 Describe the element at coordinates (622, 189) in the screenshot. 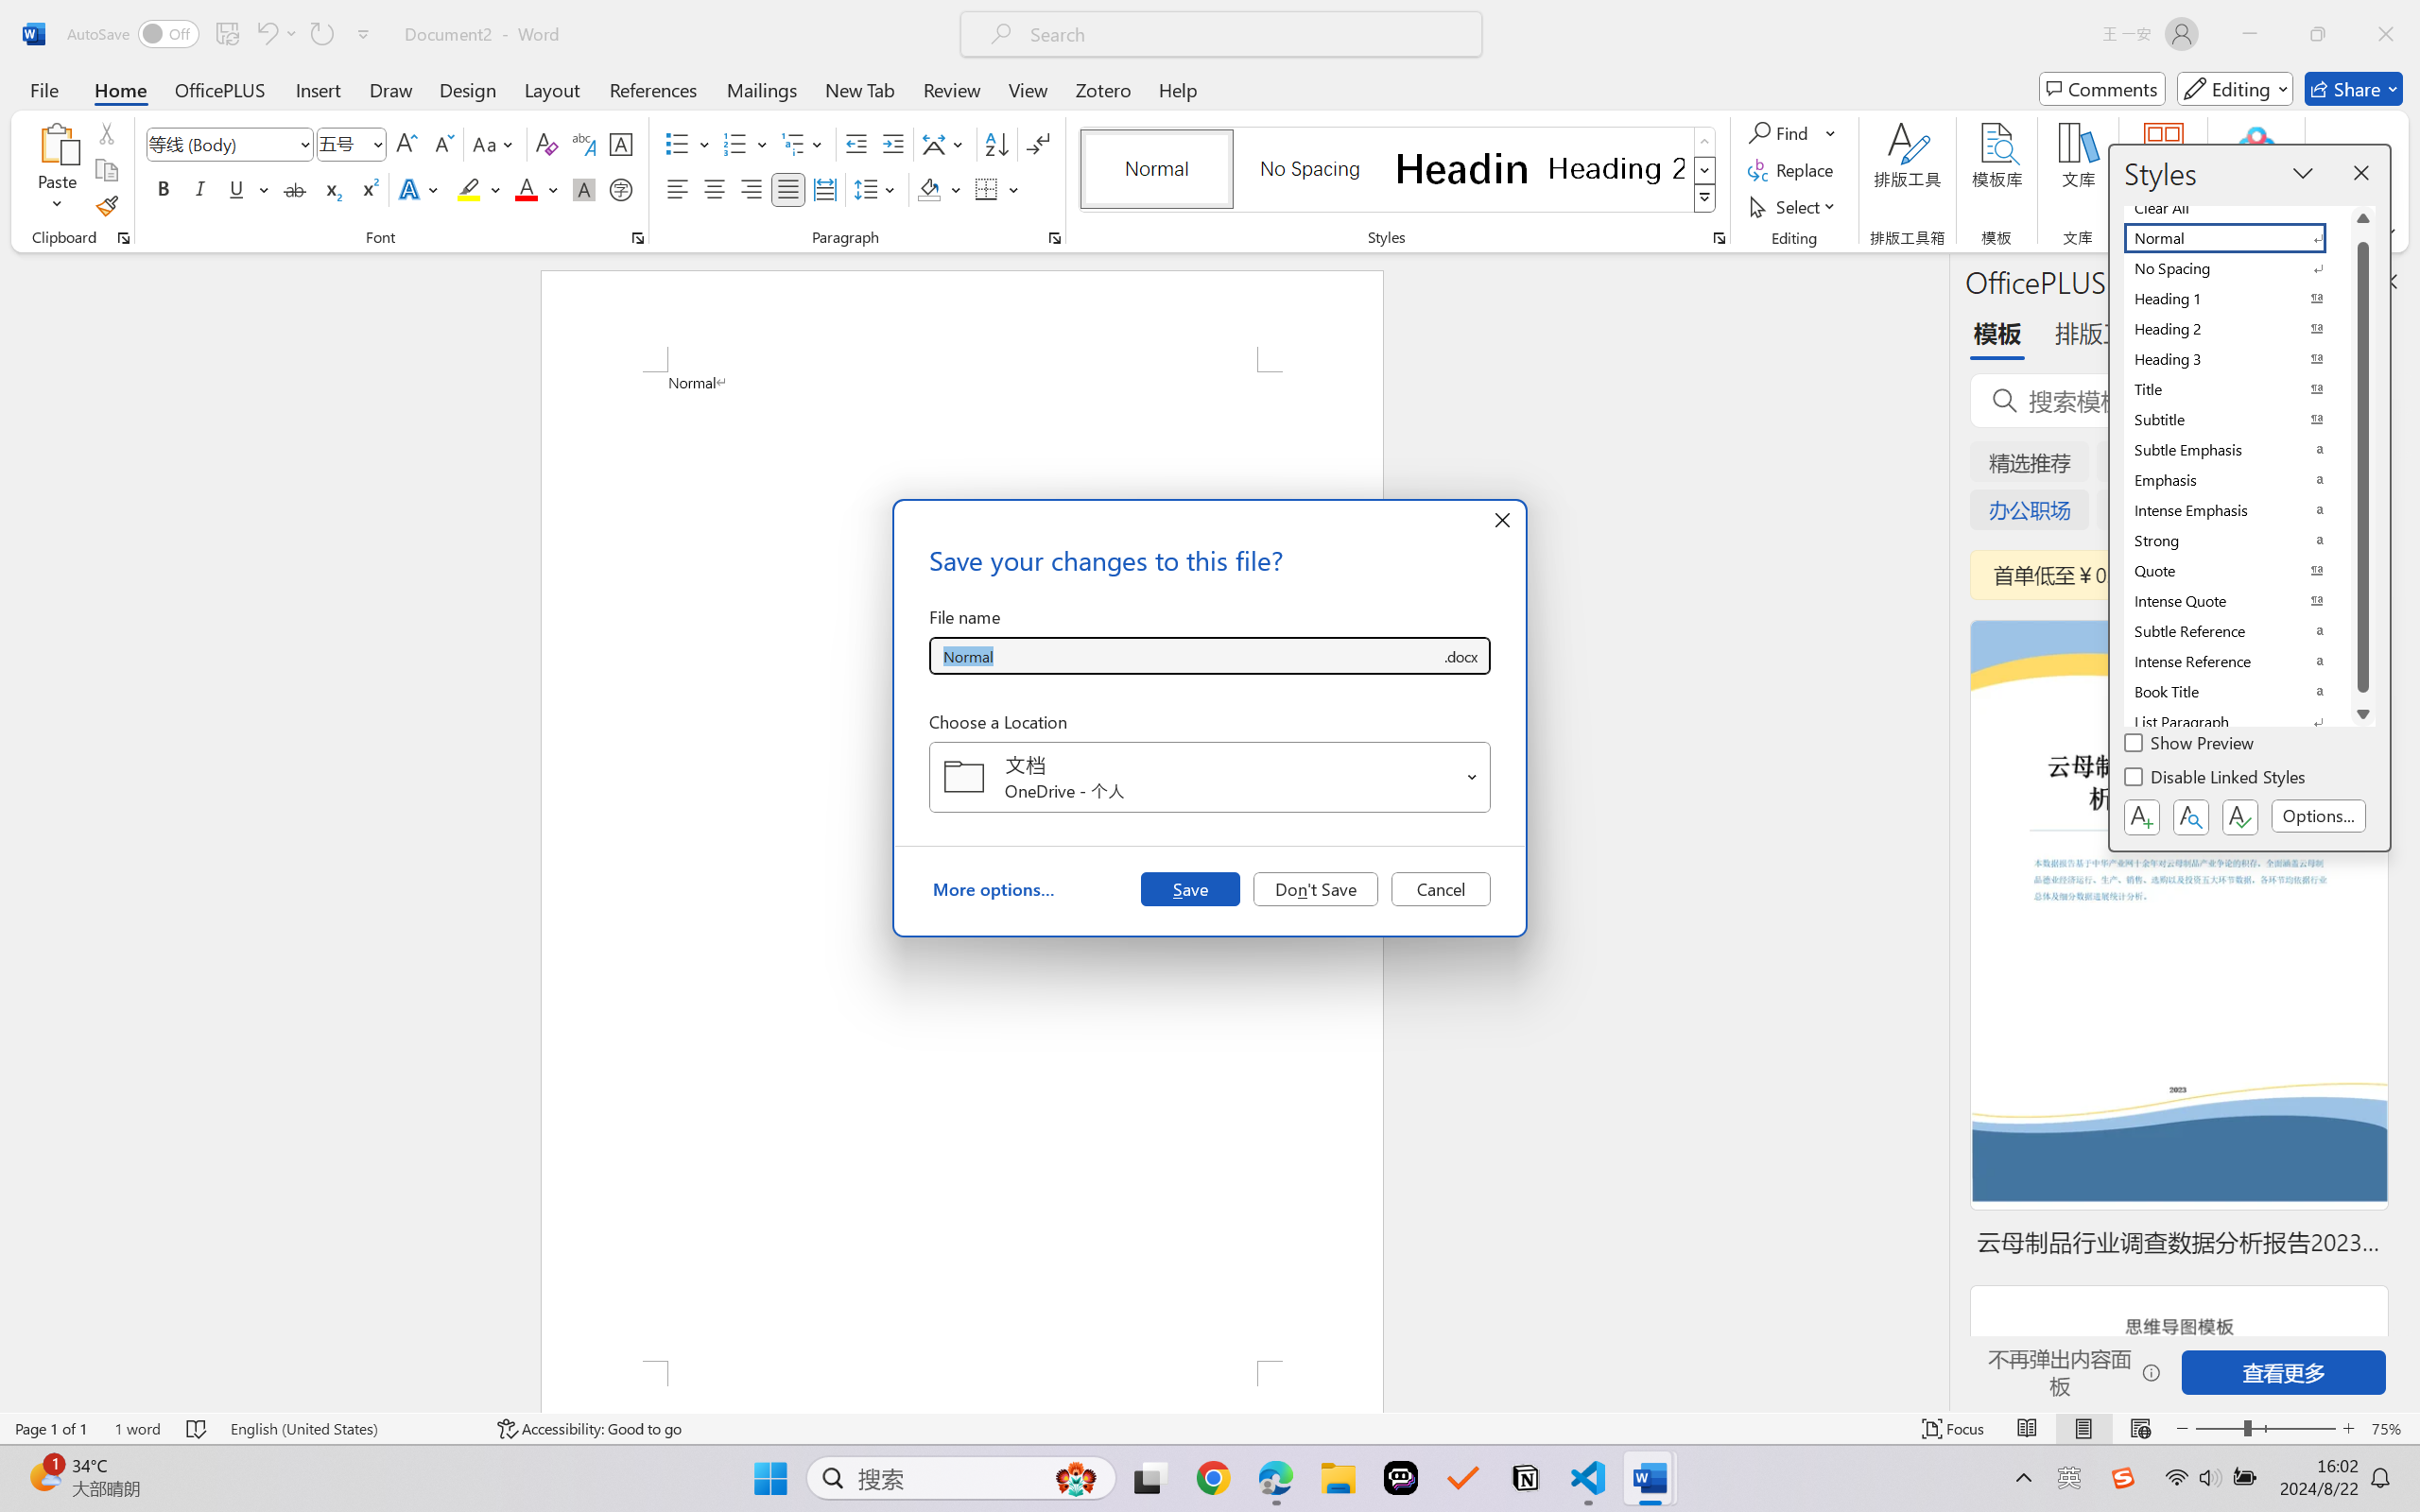

I see `Enclose Characters...` at that location.